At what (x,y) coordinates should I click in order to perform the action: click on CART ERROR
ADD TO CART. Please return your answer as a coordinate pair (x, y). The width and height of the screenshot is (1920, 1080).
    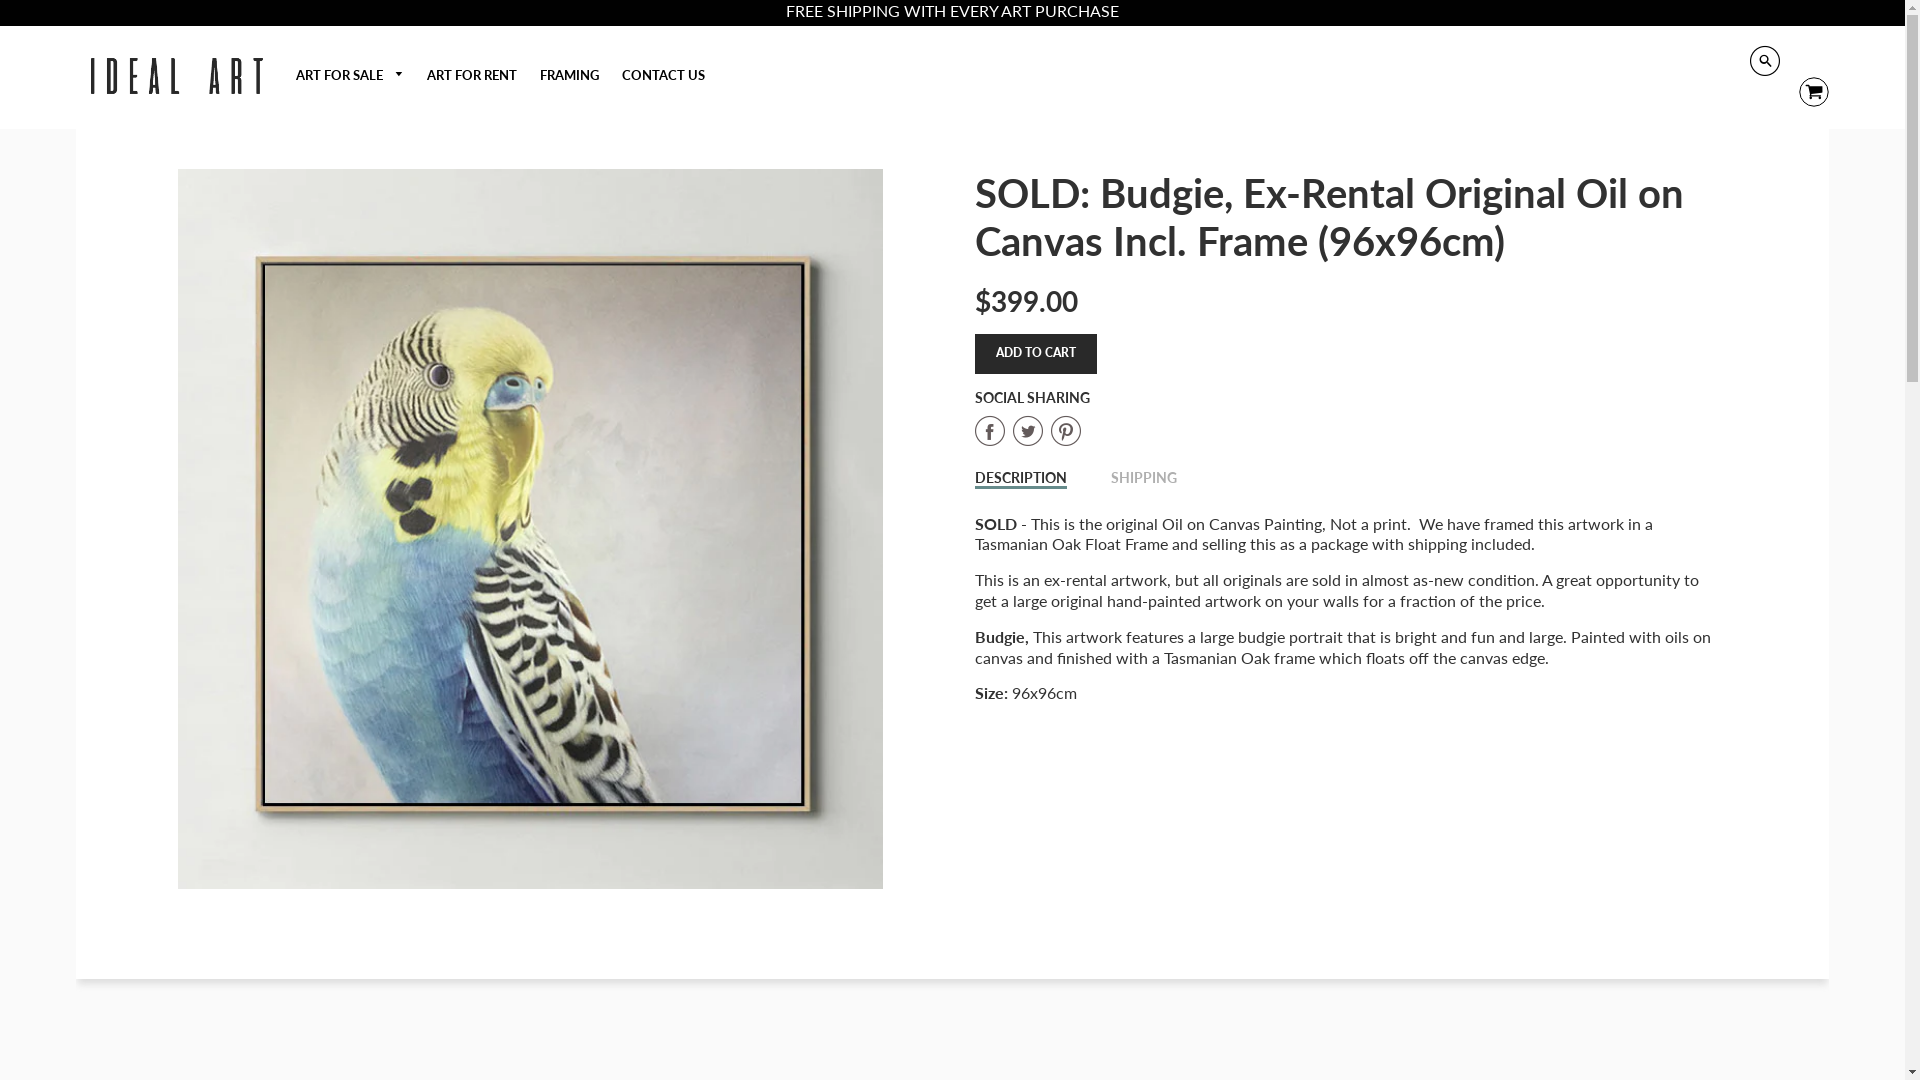
    Looking at the image, I should click on (1036, 354).